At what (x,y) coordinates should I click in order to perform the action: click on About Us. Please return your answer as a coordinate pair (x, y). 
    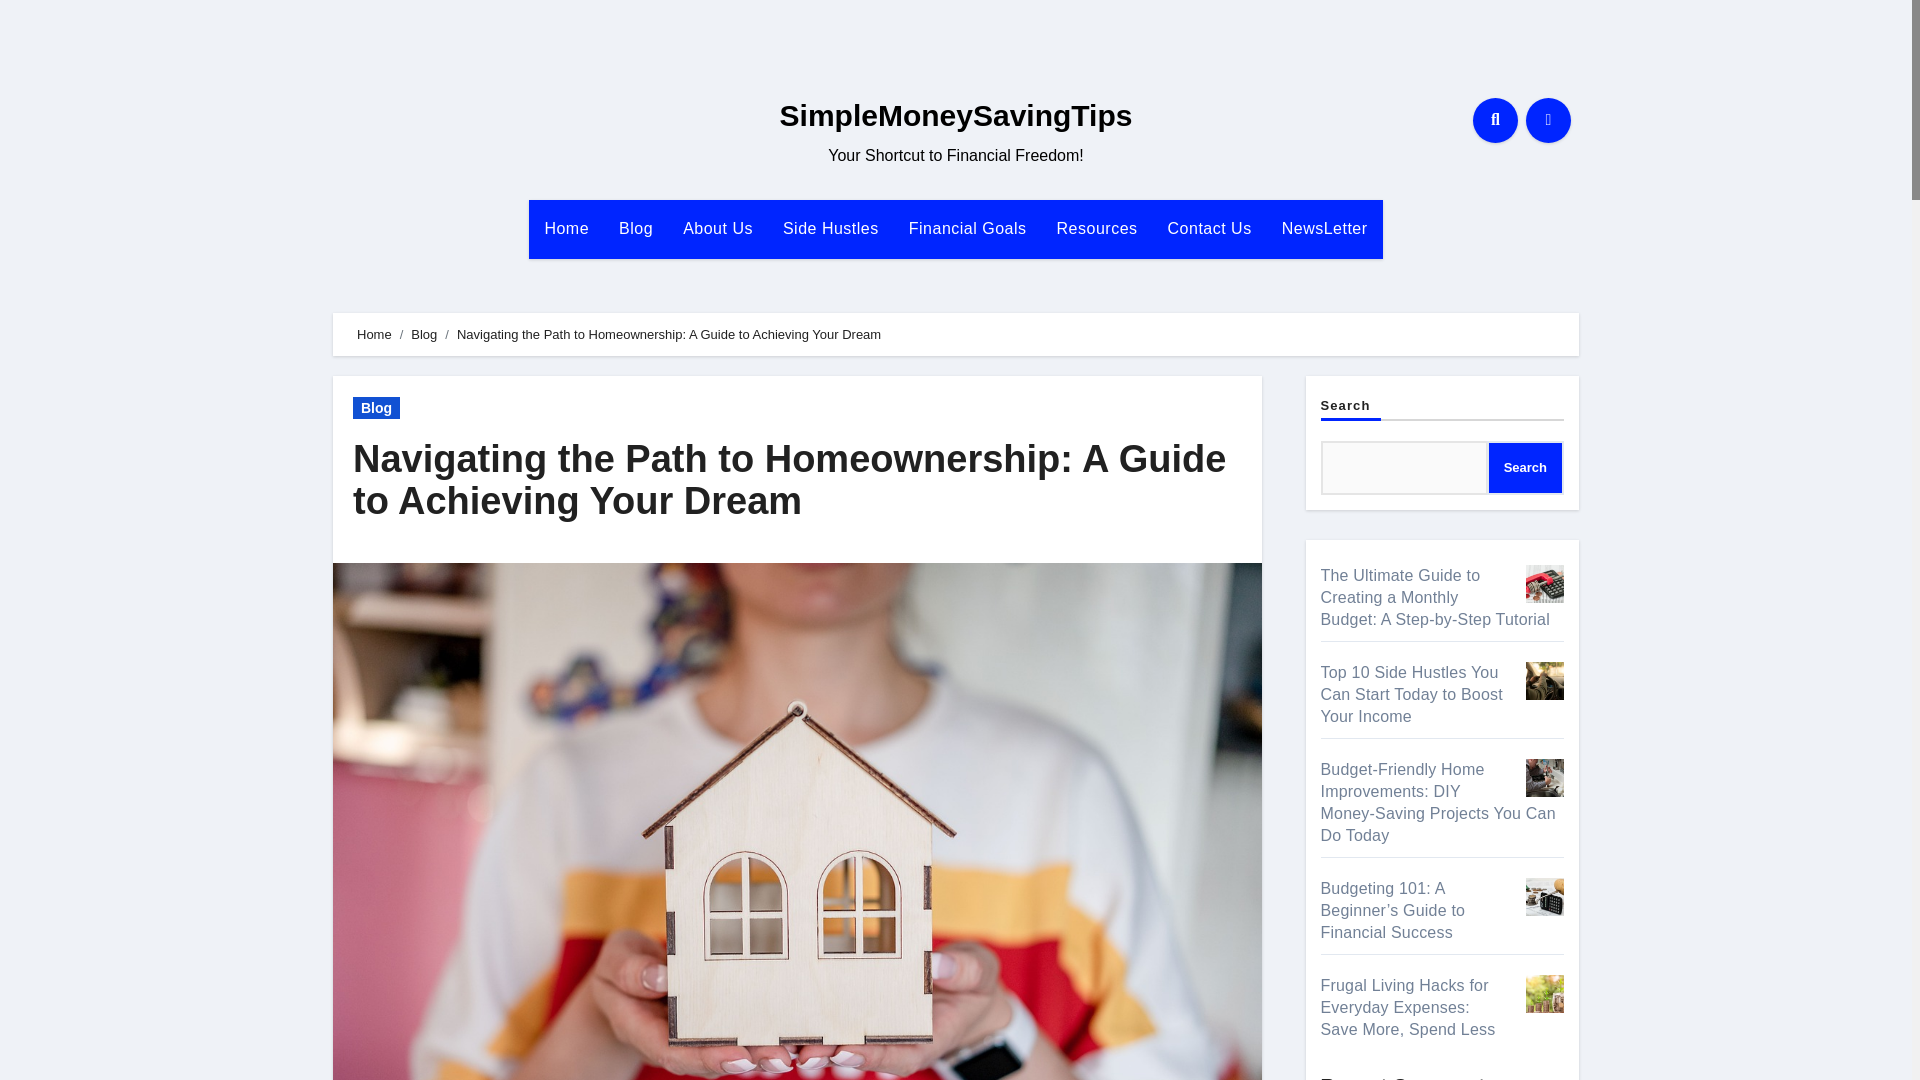
    Looking at the image, I should click on (718, 228).